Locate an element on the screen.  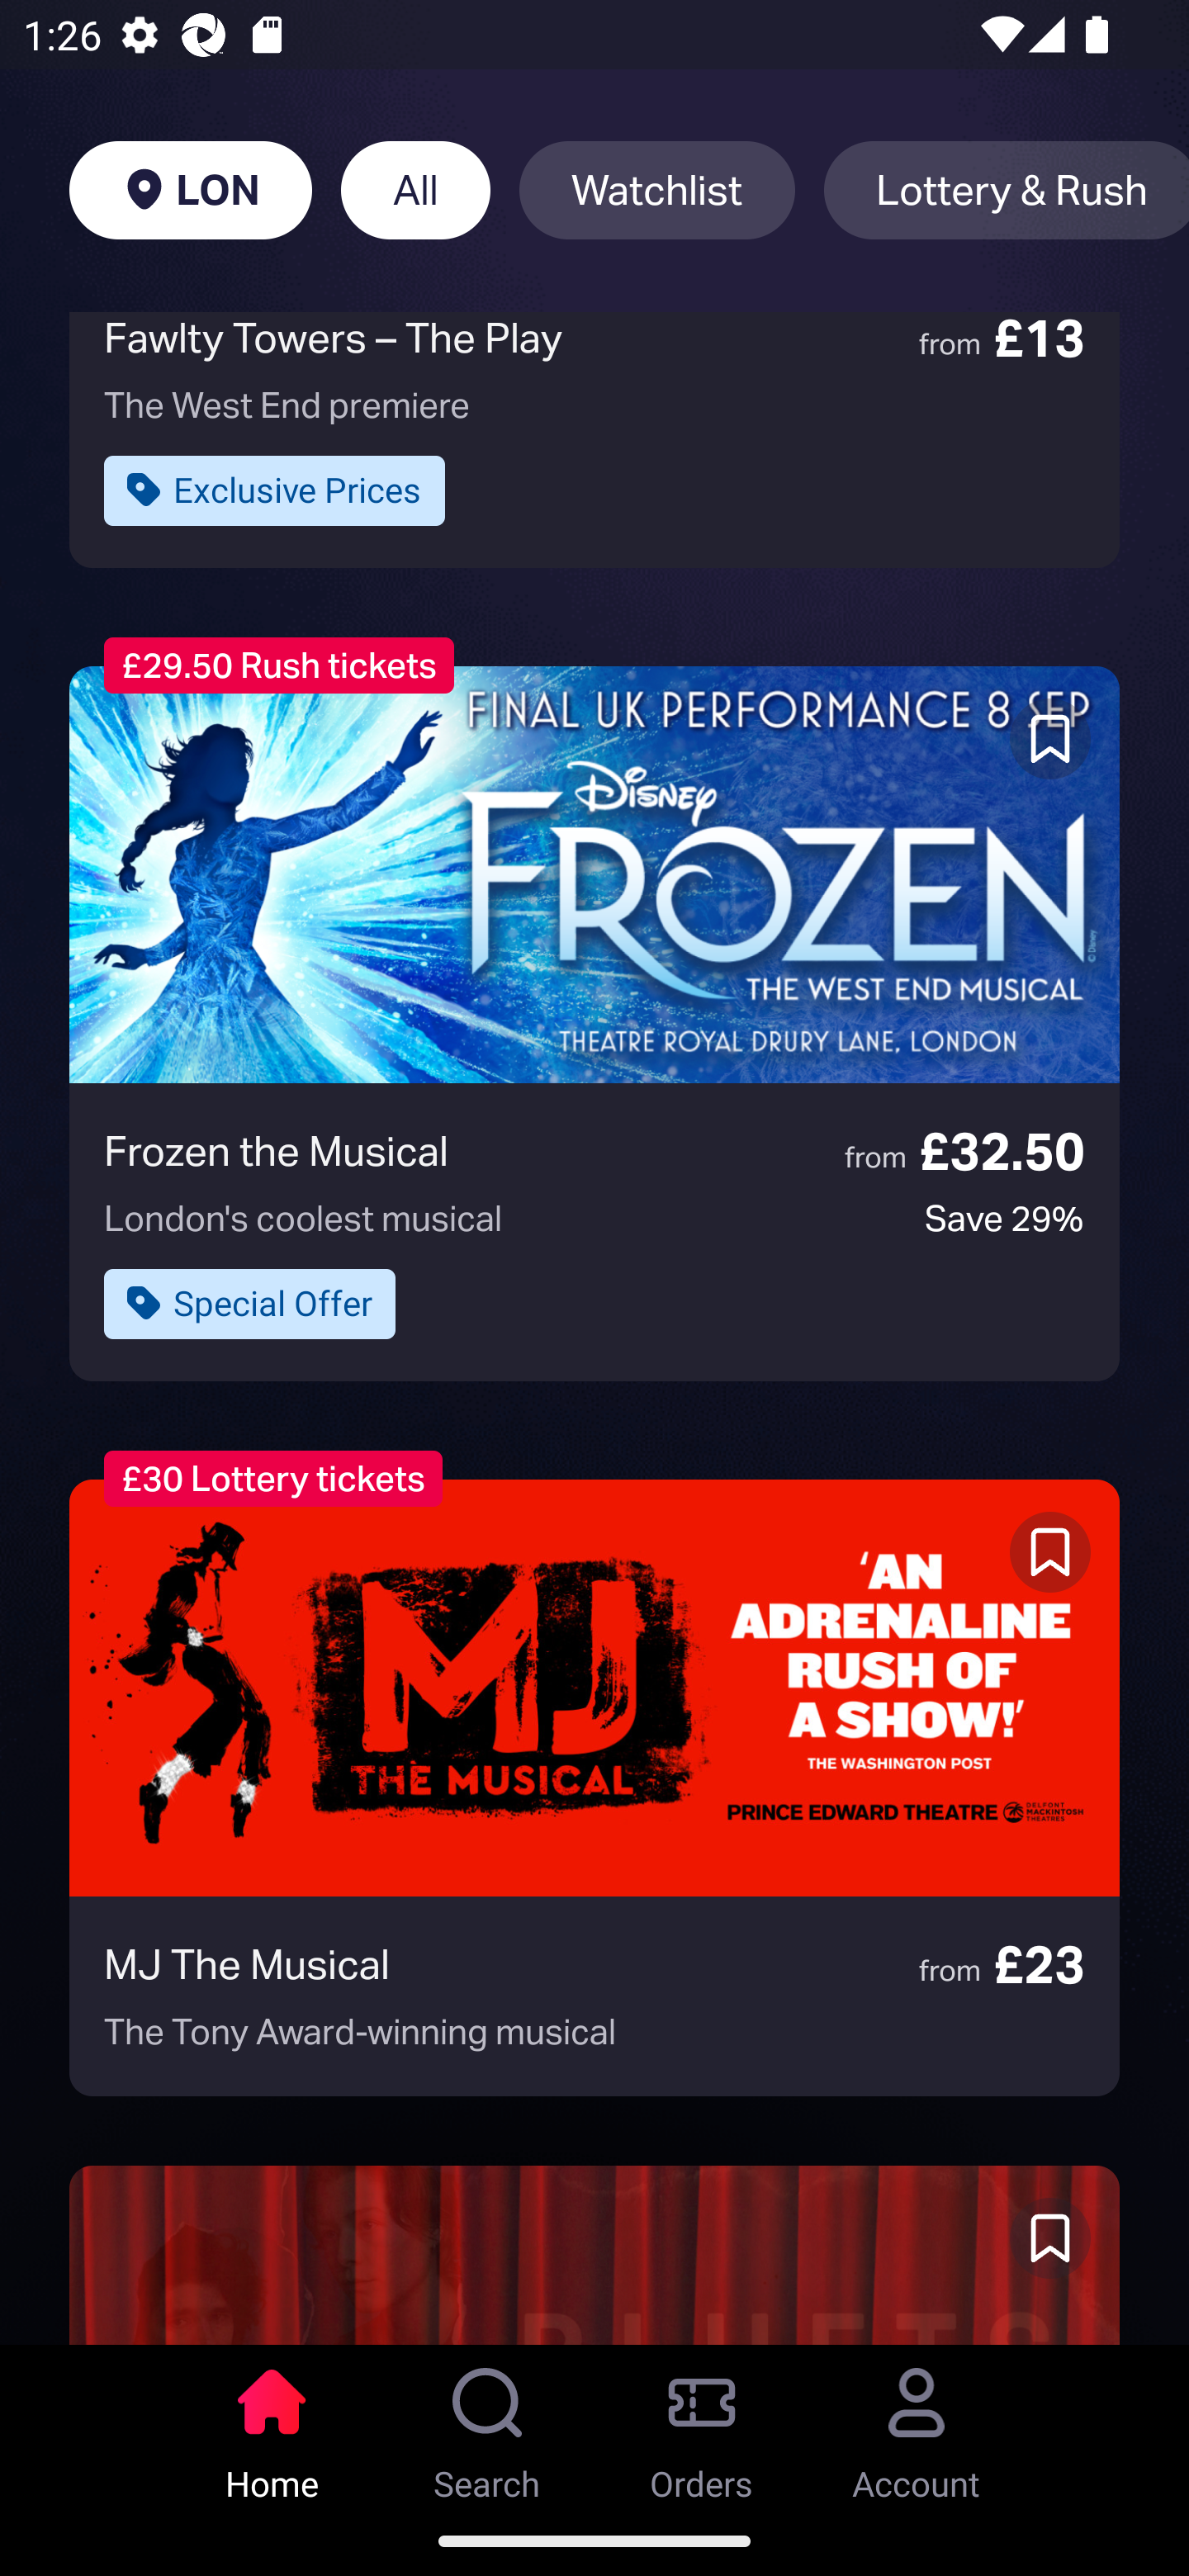
All is located at coordinates (415, 190).